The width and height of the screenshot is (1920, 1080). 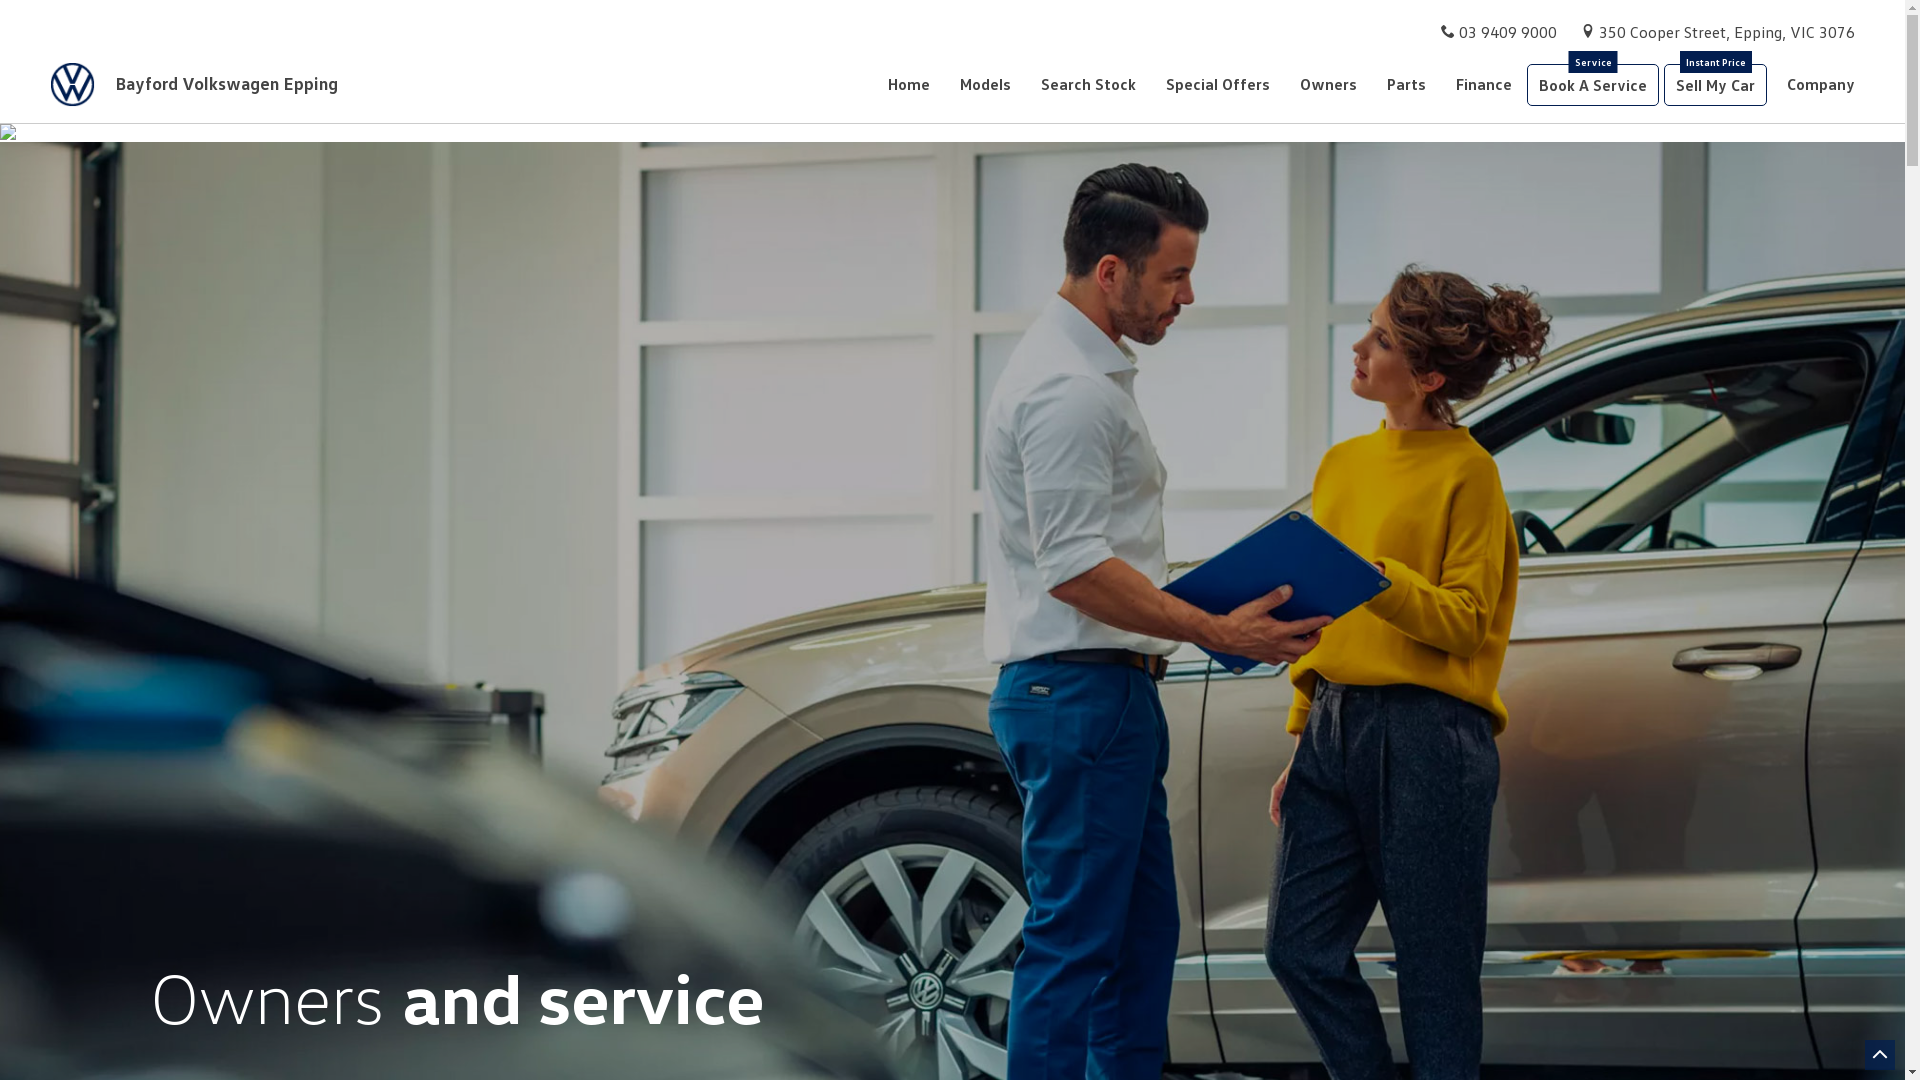 What do you see at coordinates (1814, 84) in the screenshot?
I see `Company` at bounding box center [1814, 84].